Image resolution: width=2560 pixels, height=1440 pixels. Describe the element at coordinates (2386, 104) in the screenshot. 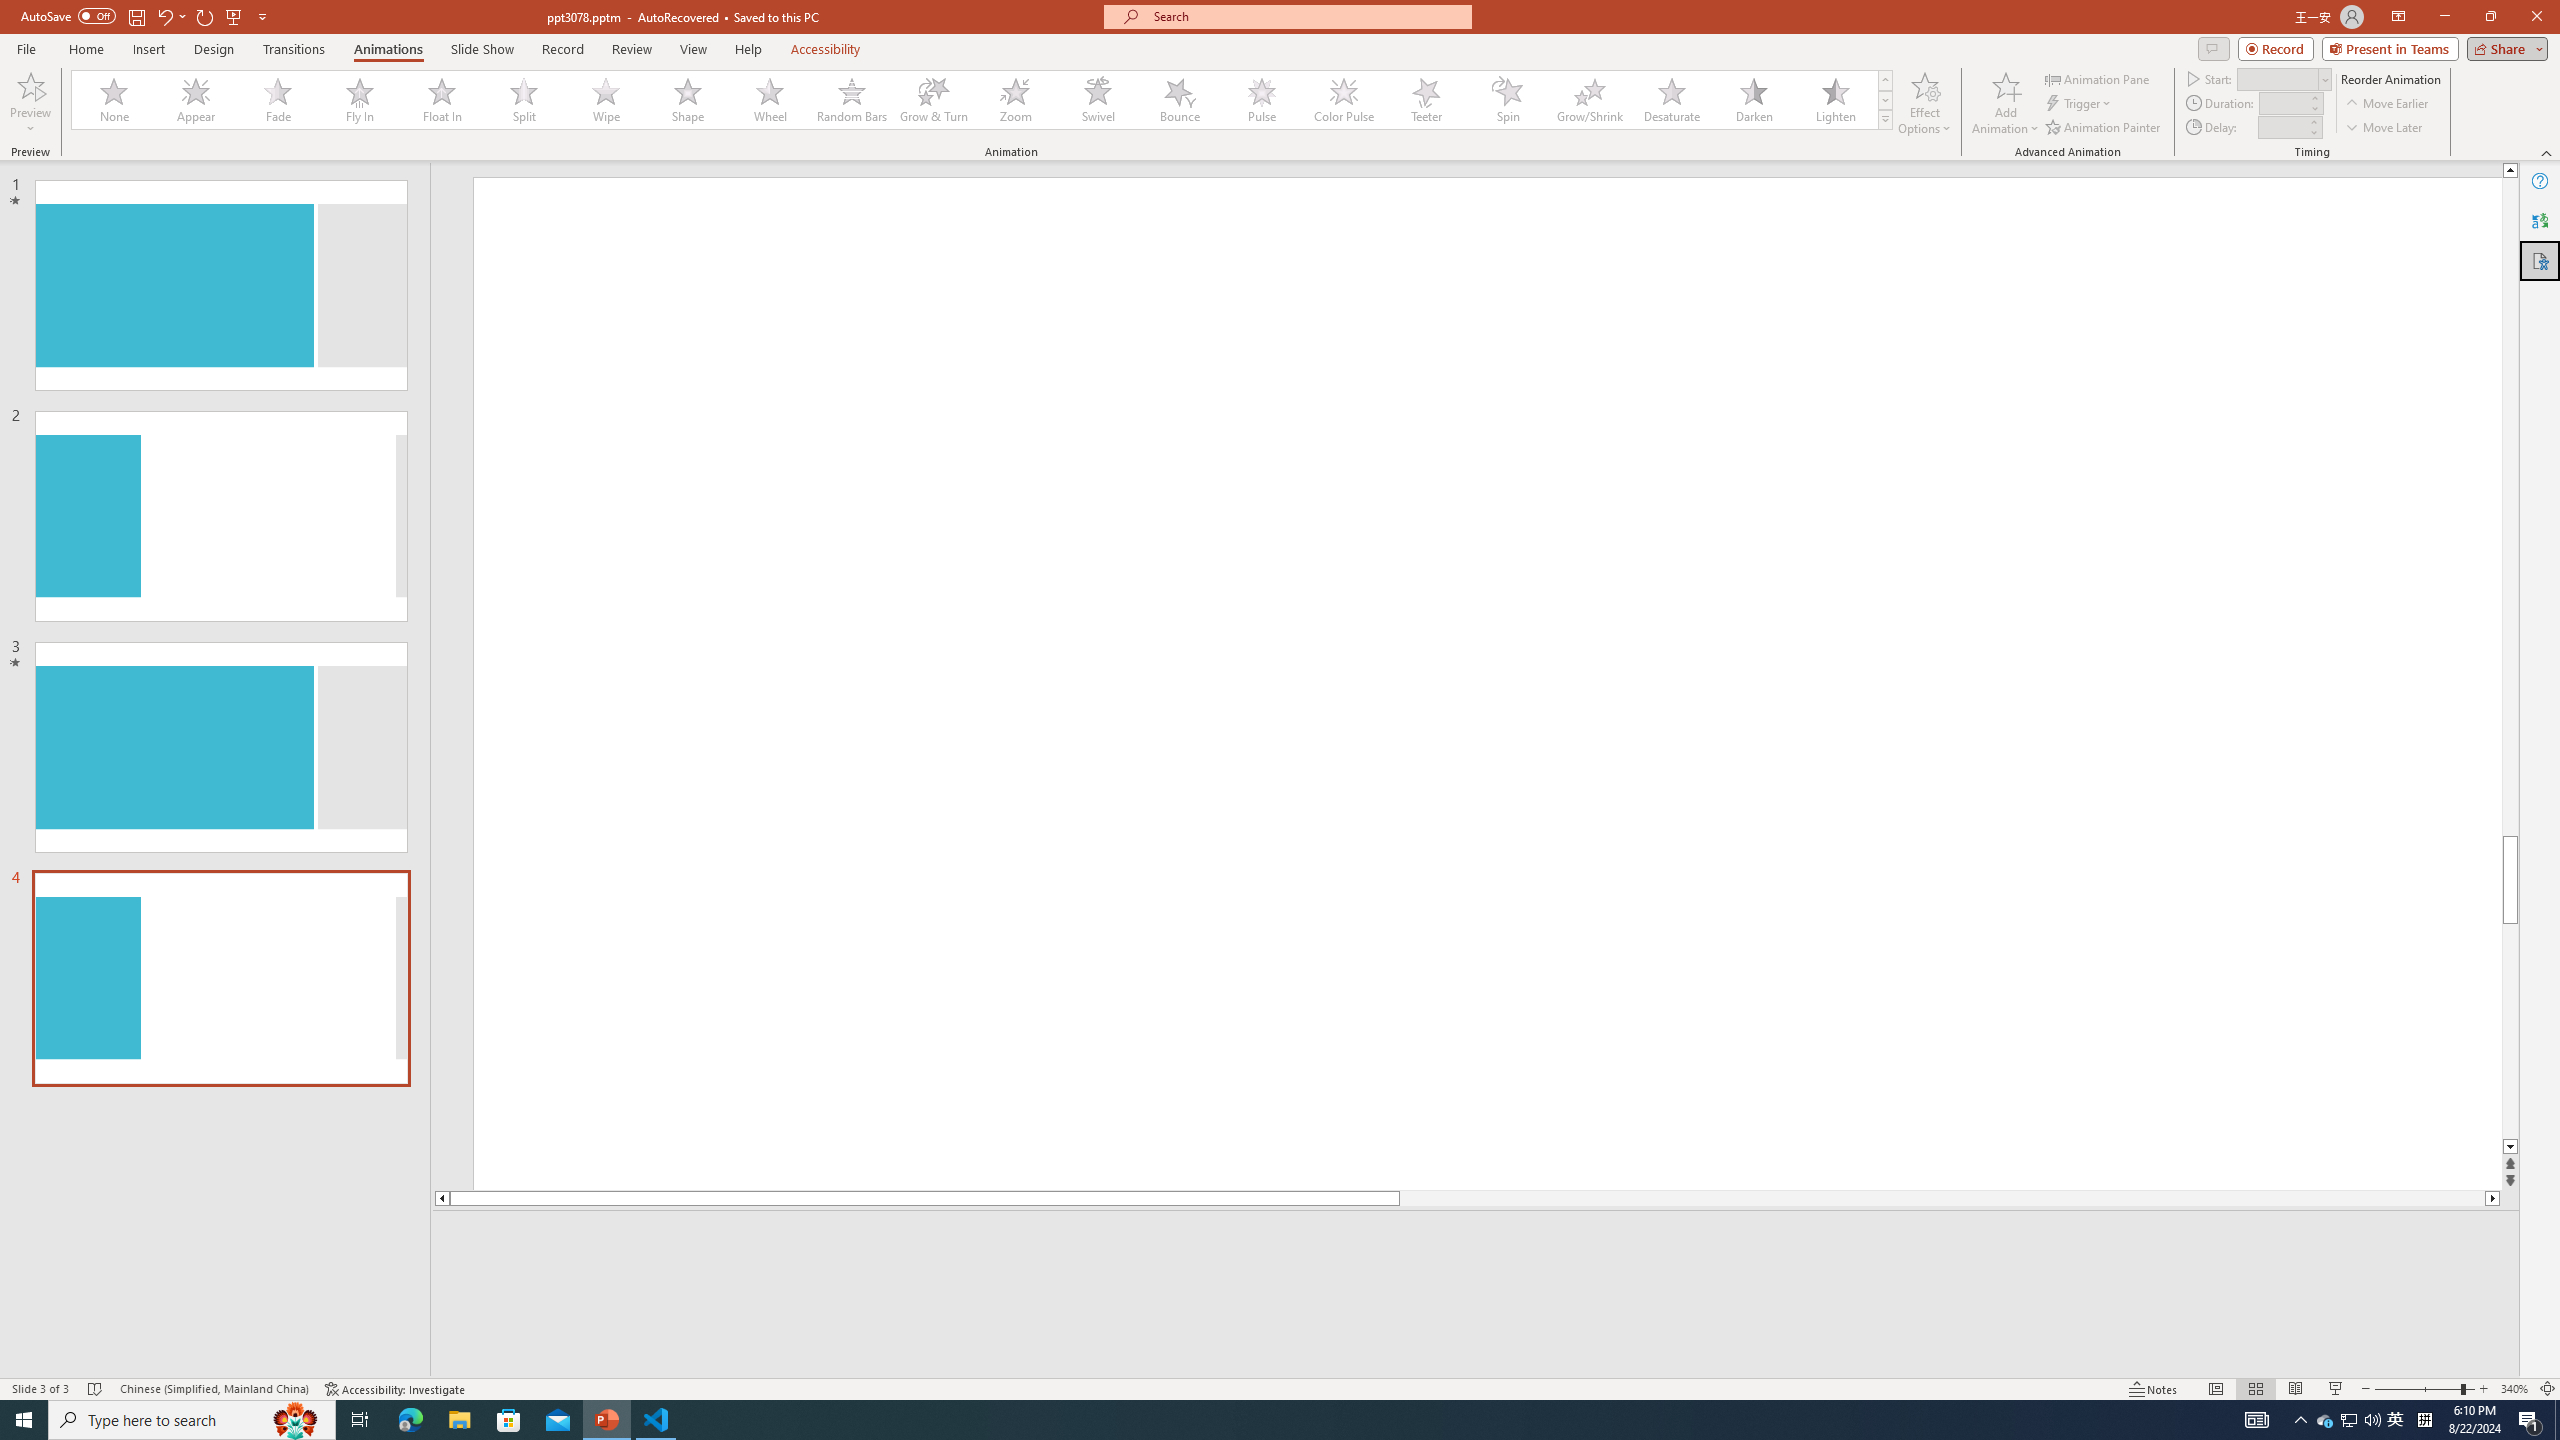

I see `Move Earlier` at that location.